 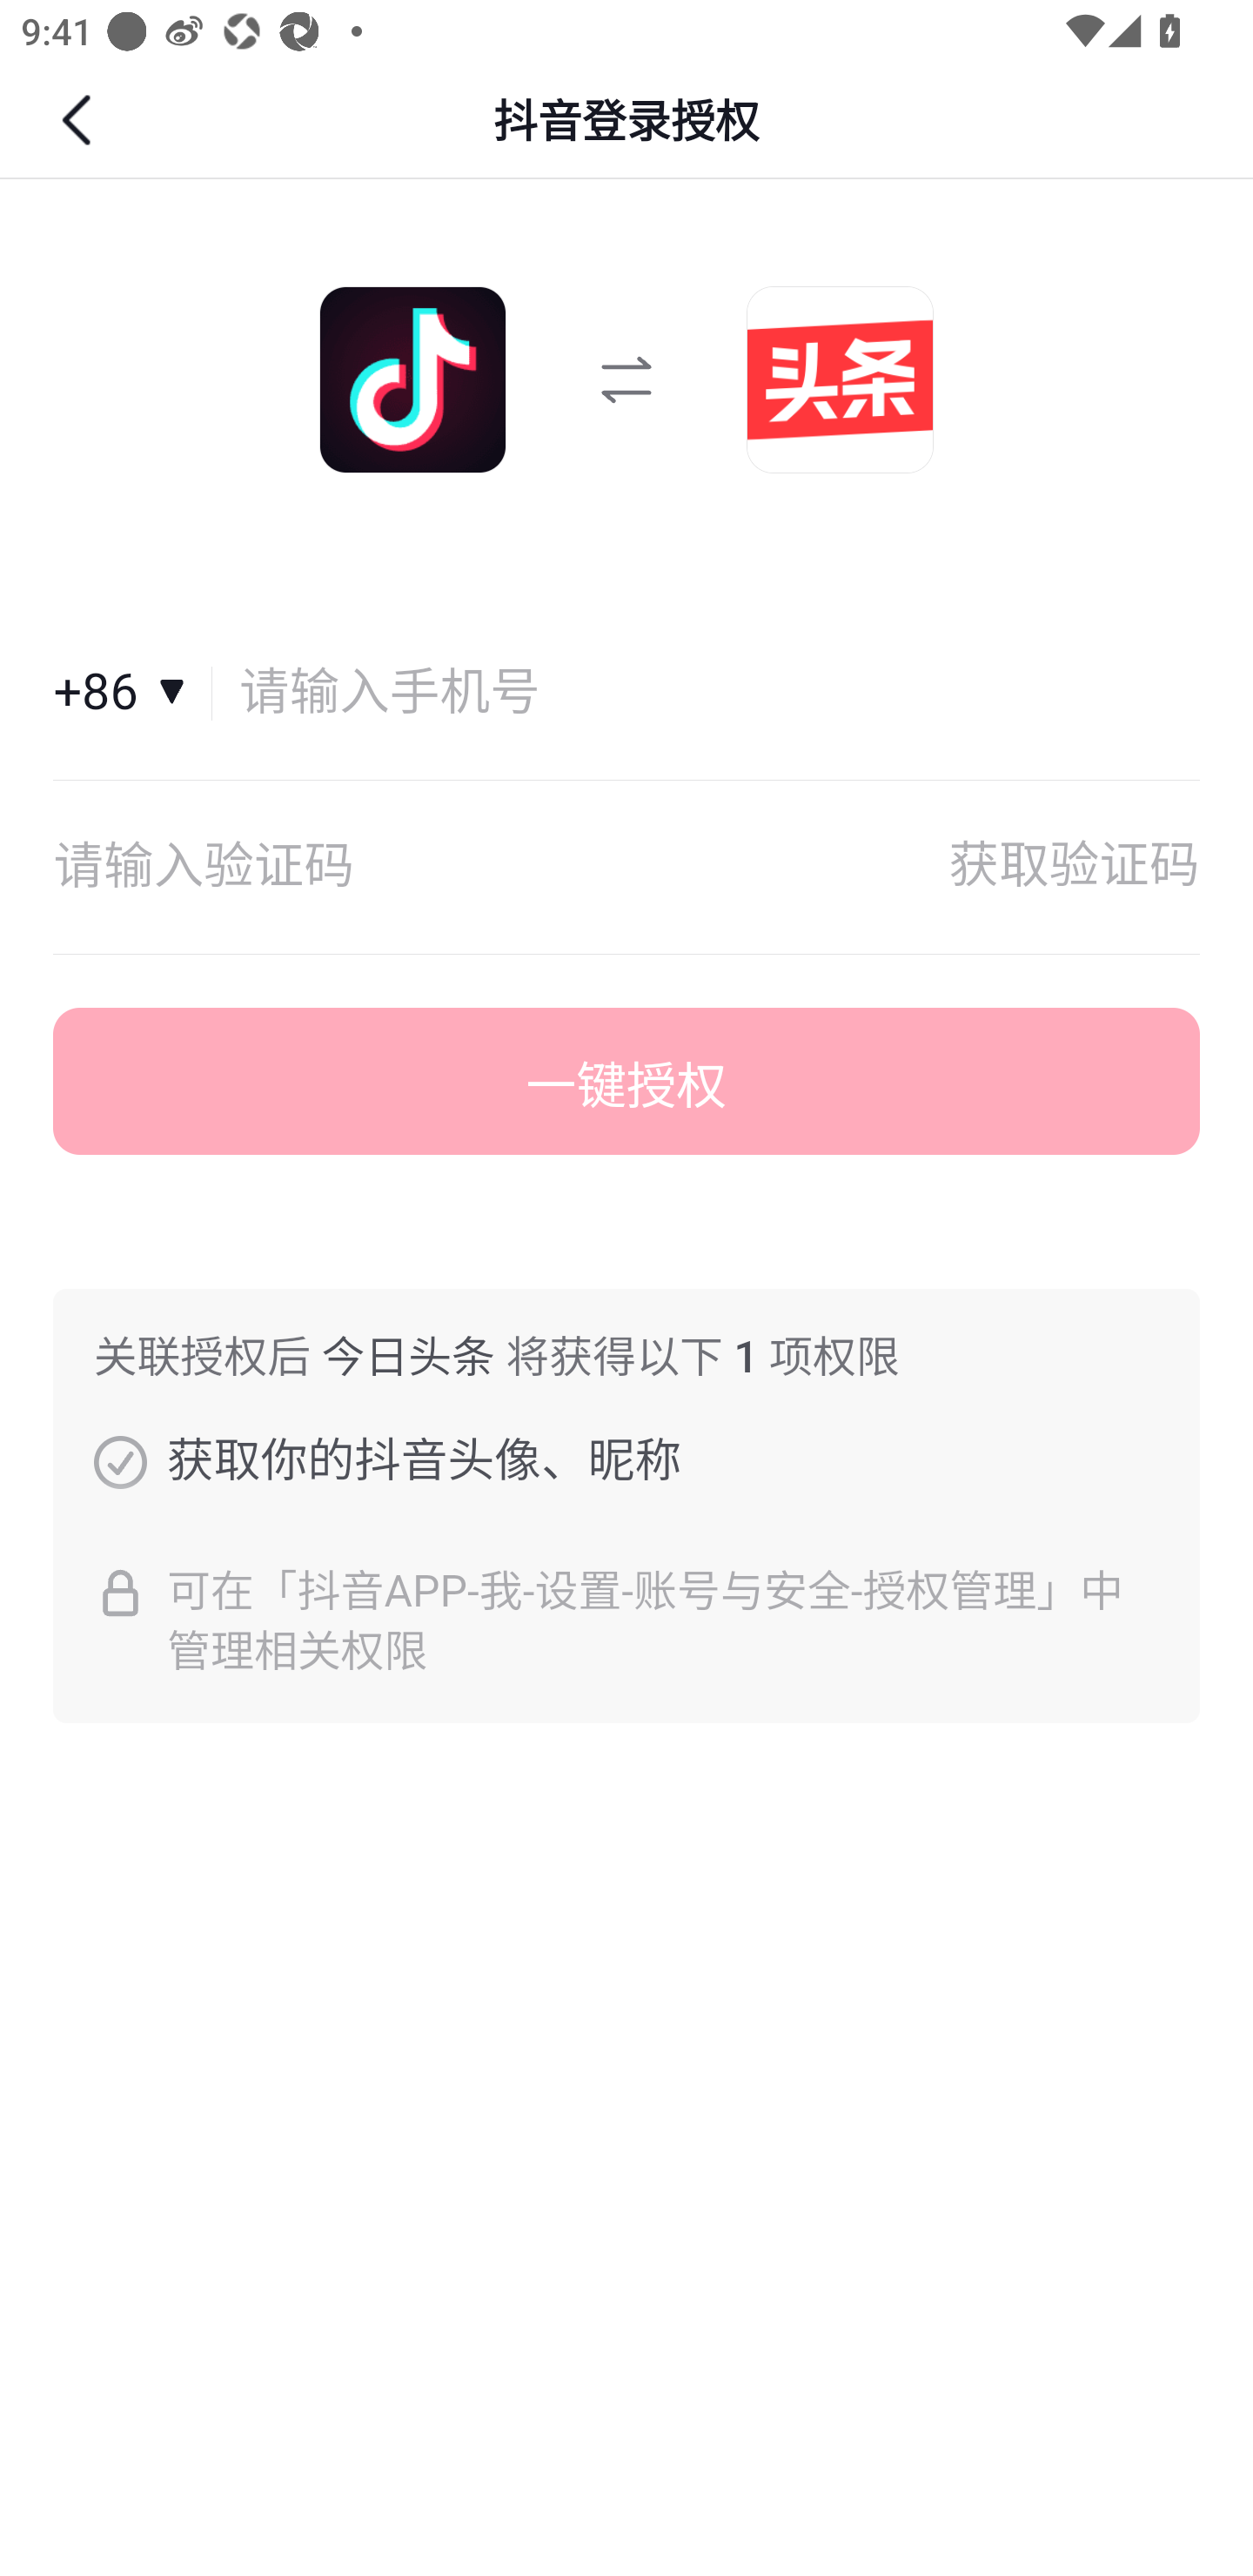 I want to click on 获取验证码, so click(x=1074, y=867).